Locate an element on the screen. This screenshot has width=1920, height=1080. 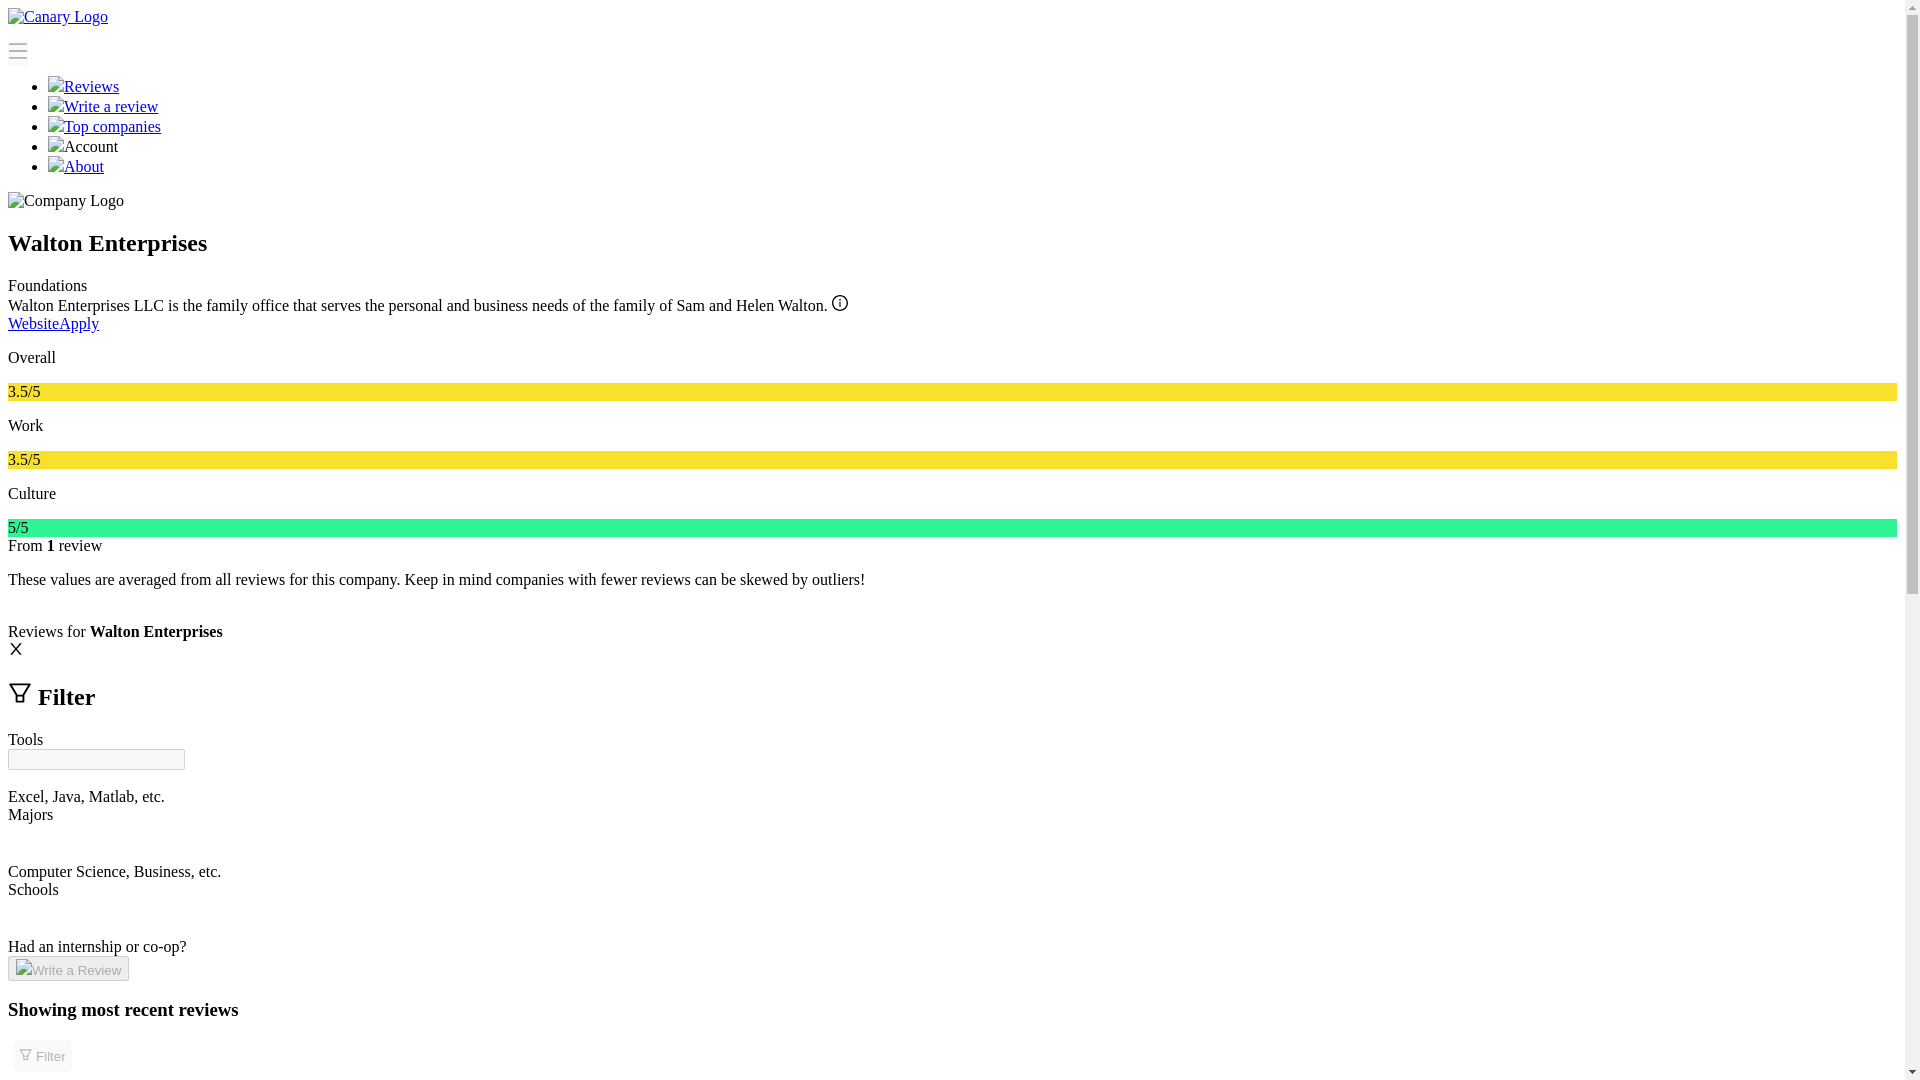
About is located at coordinates (76, 166).